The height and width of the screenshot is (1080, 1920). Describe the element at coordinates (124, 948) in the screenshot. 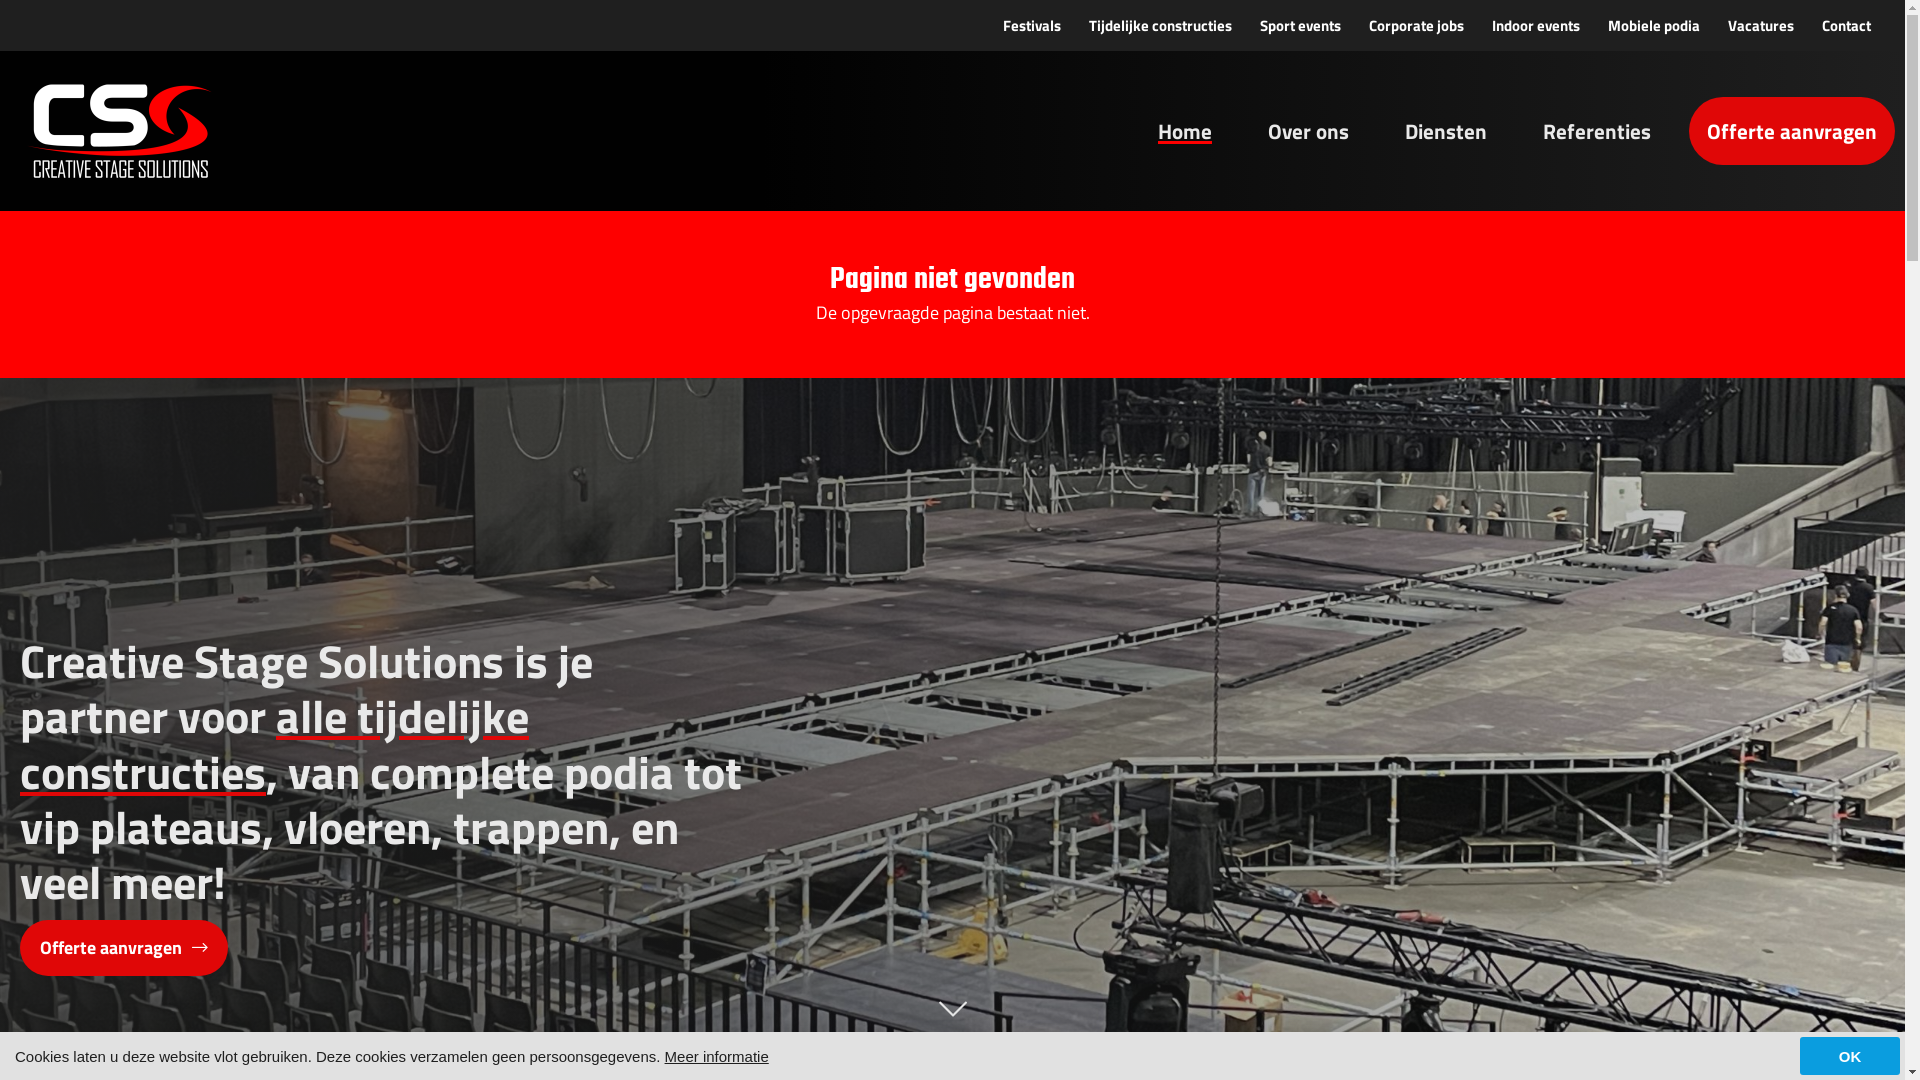

I see `Offerte aanvragen` at that location.